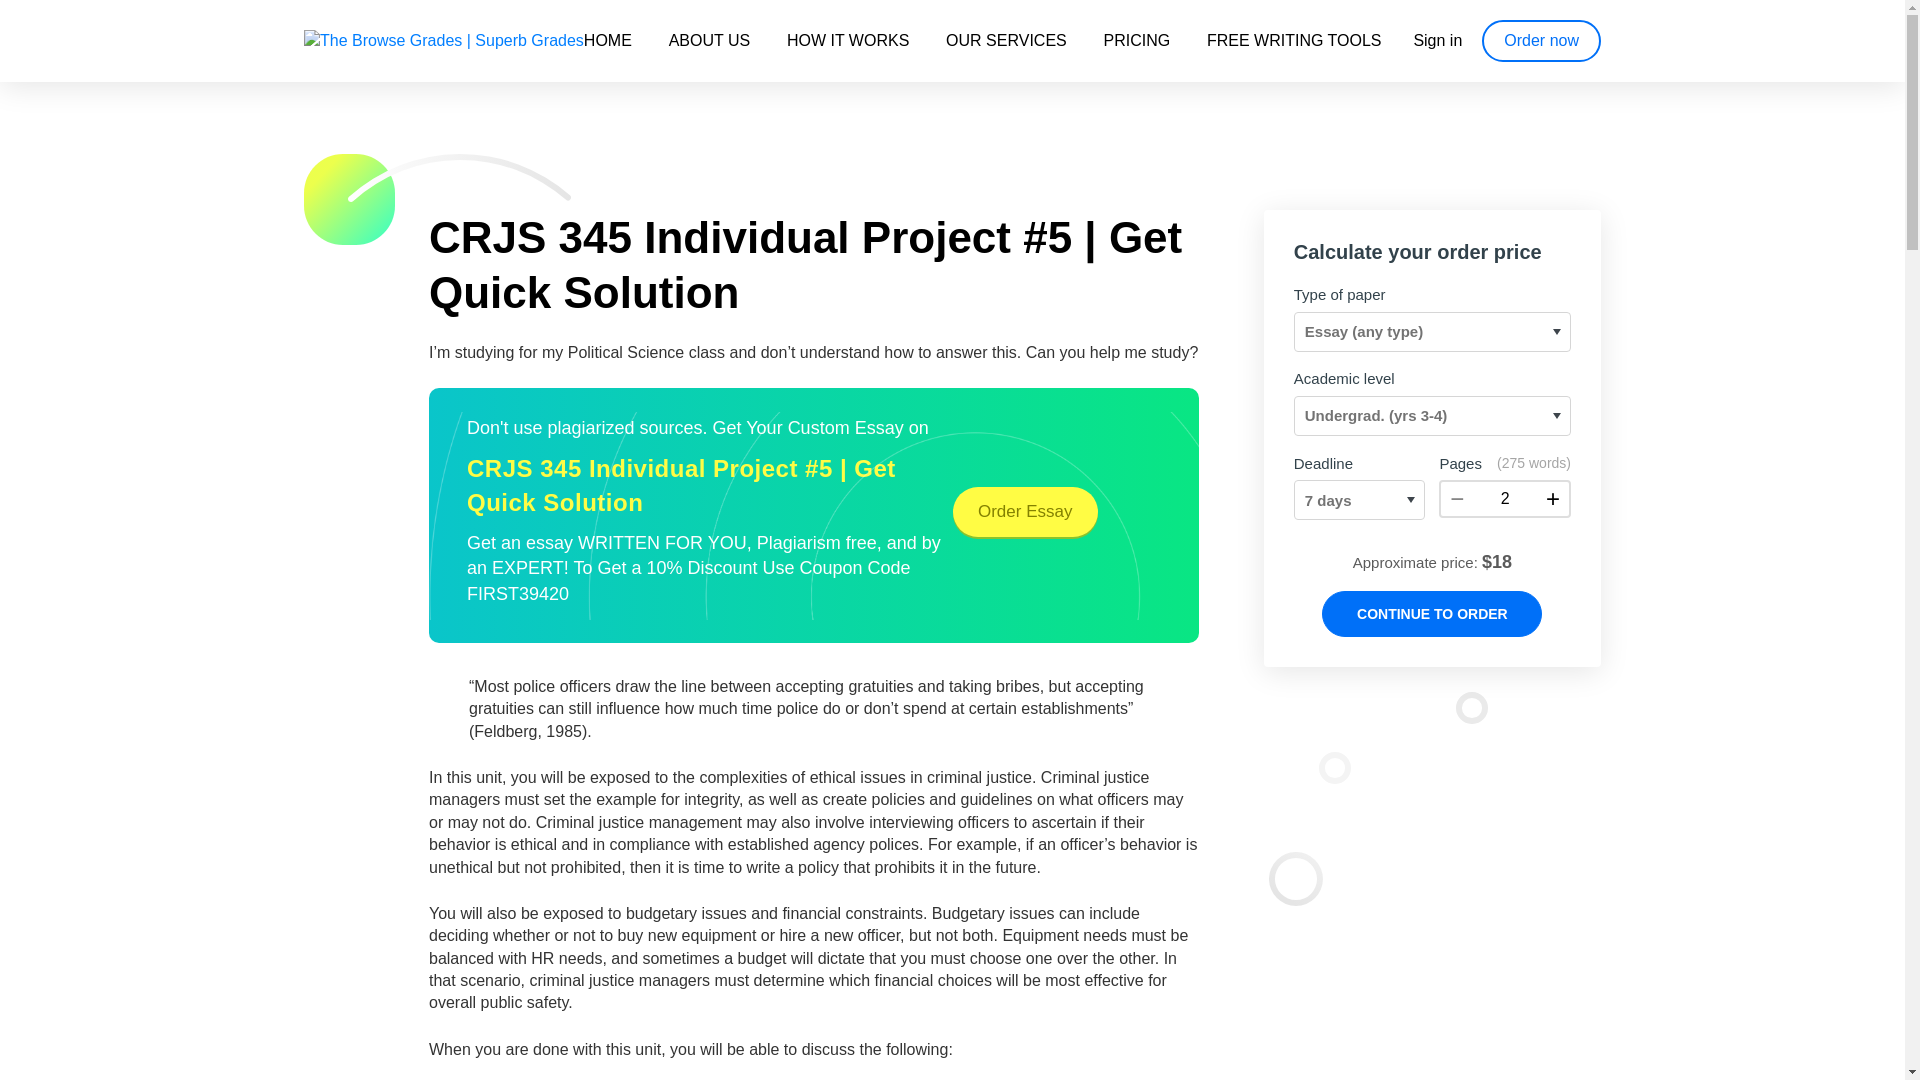  I want to click on HOME, so click(607, 40).